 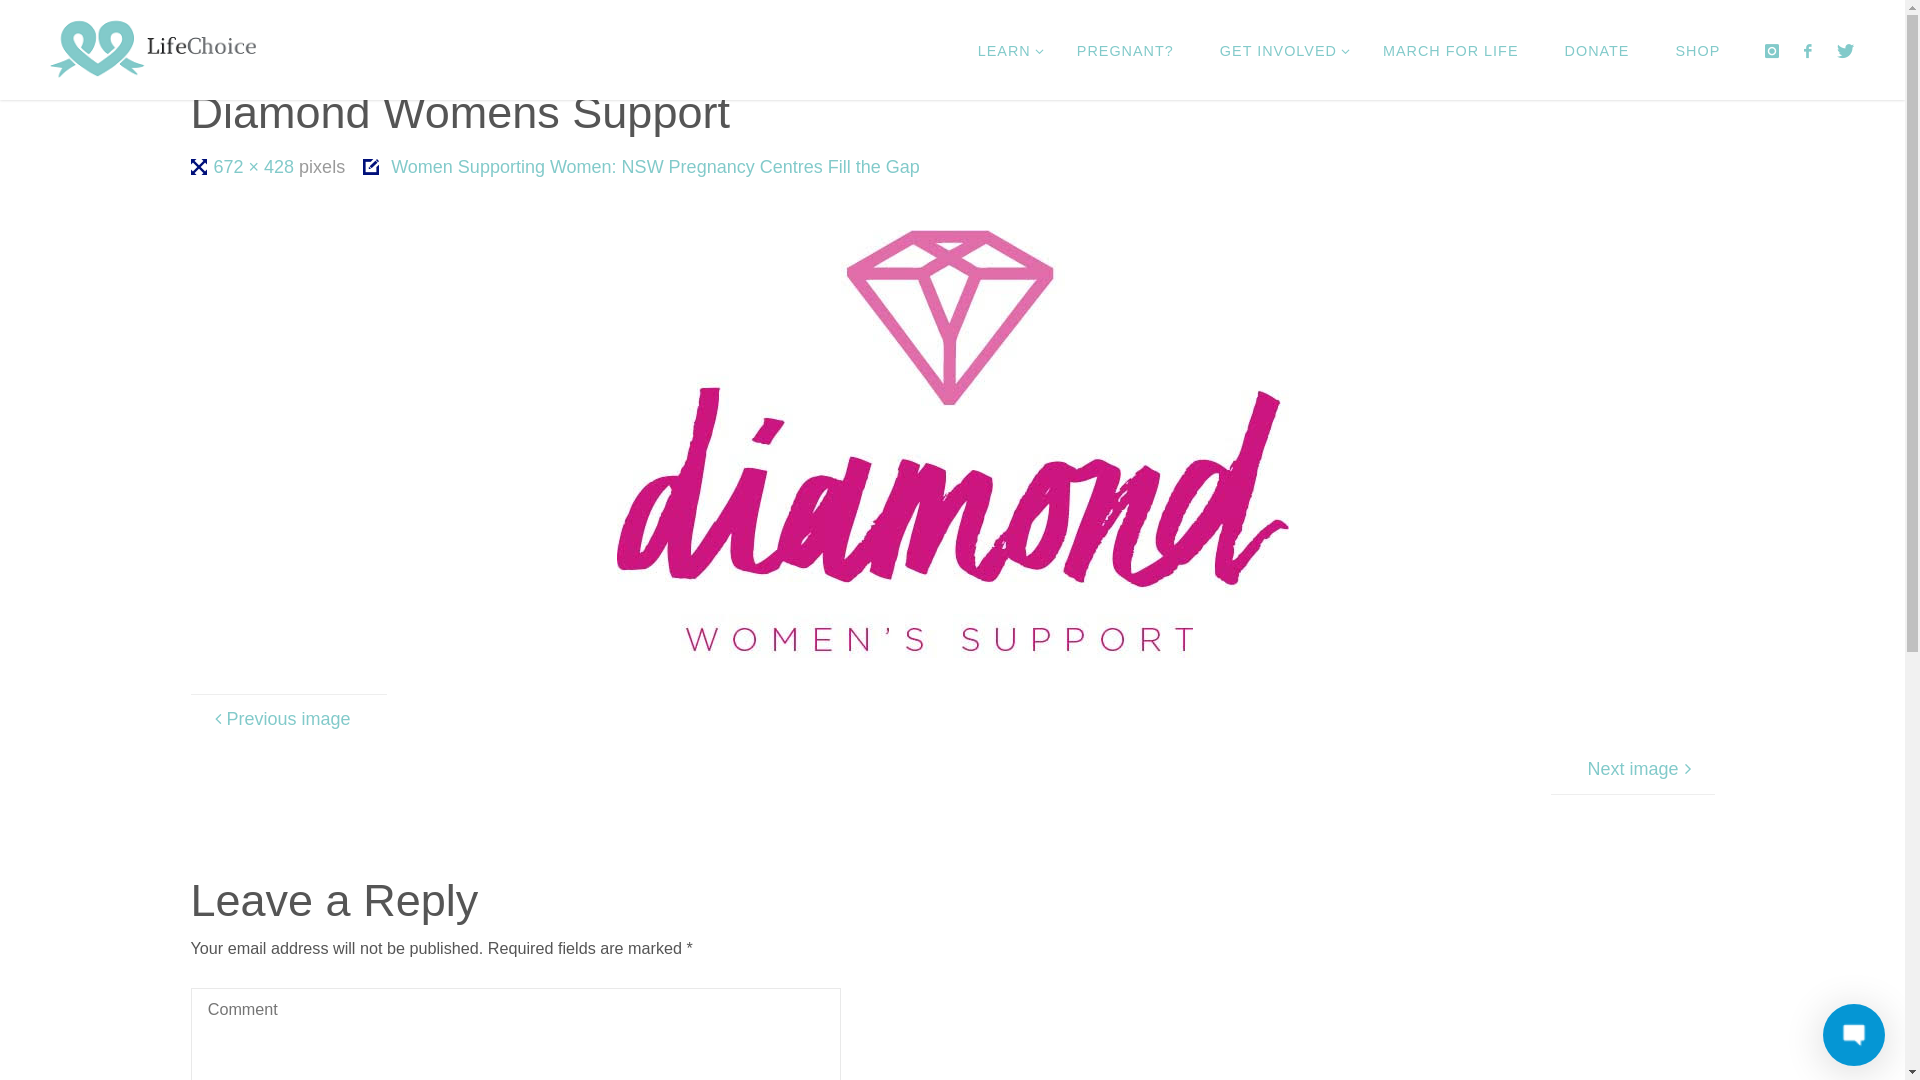 I want to click on PREGNANT?, so click(x=1126, y=50).